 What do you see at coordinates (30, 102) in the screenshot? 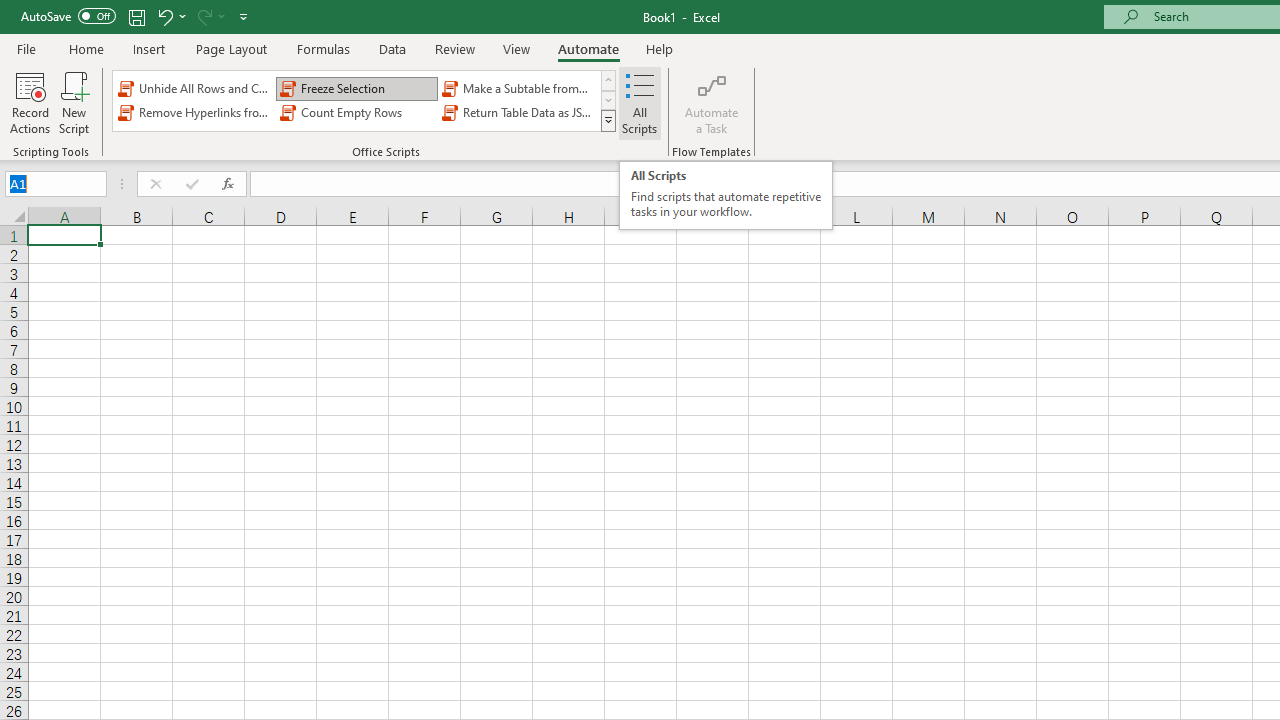
I see `Record Actions` at bounding box center [30, 102].